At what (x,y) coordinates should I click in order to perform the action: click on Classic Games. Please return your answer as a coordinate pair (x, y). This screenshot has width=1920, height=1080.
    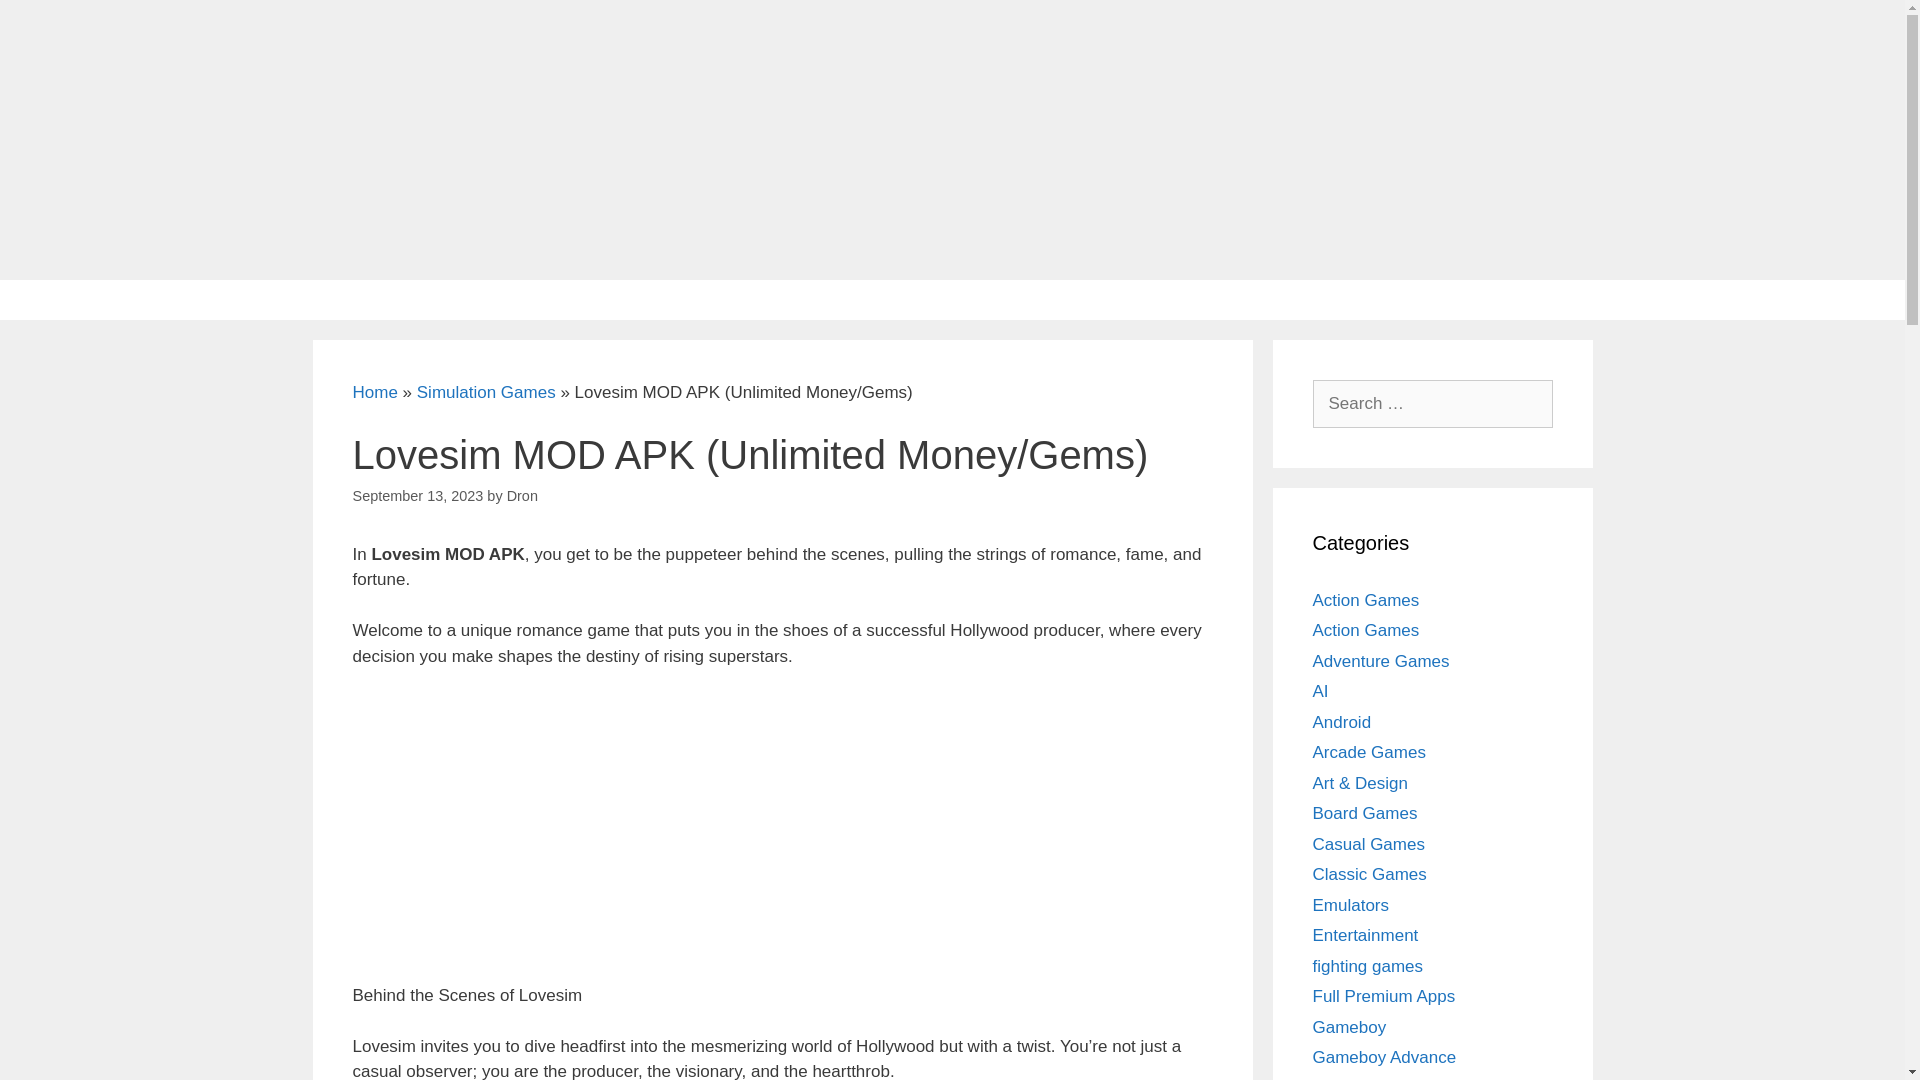
    Looking at the image, I should click on (1368, 874).